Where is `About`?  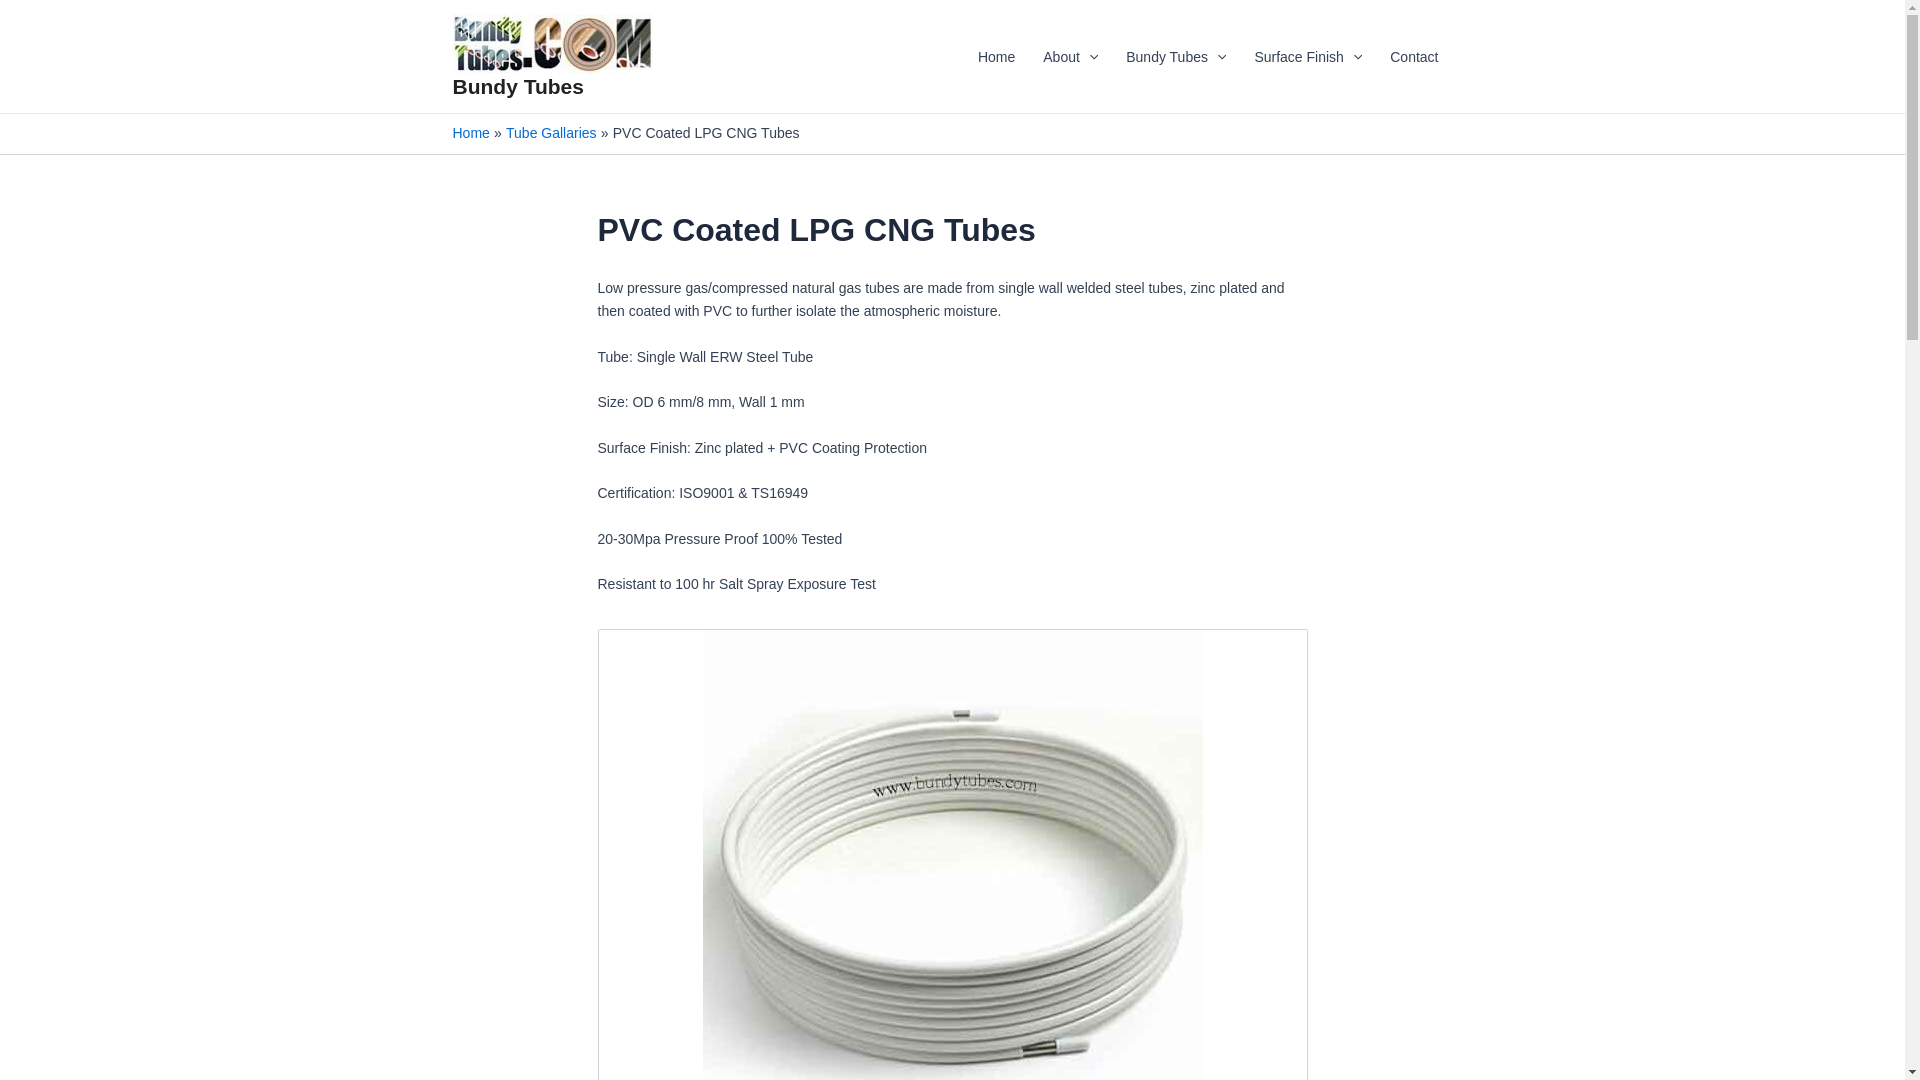
About is located at coordinates (1070, 57).